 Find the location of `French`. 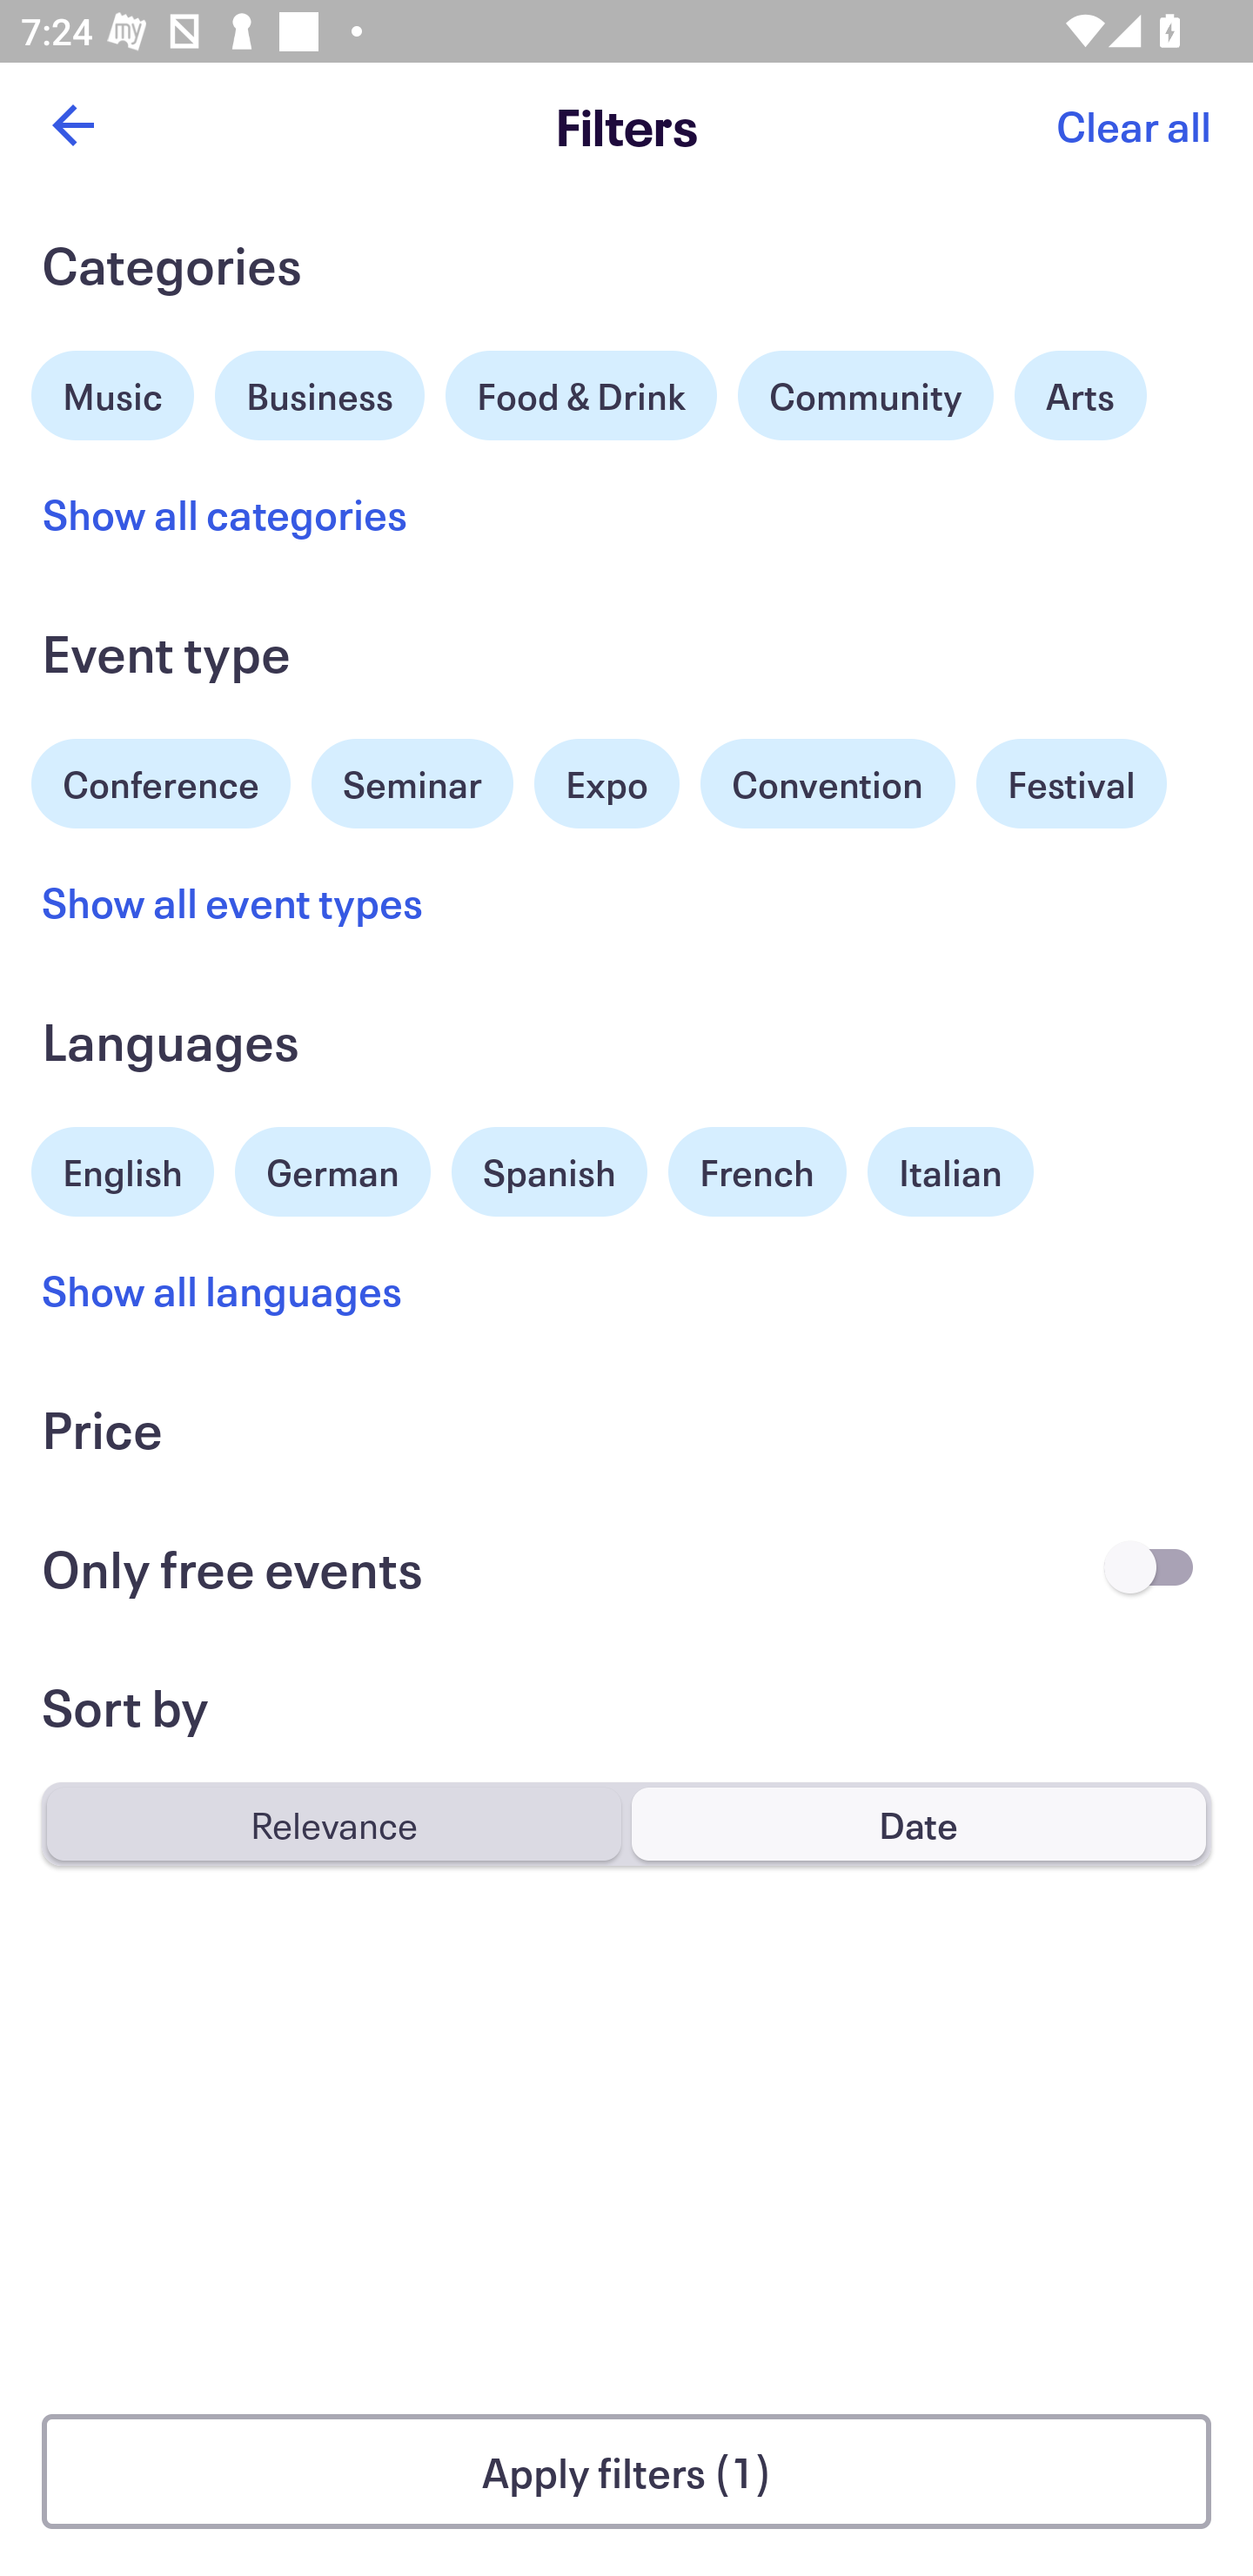

French is located at coordinates (757, 1171).